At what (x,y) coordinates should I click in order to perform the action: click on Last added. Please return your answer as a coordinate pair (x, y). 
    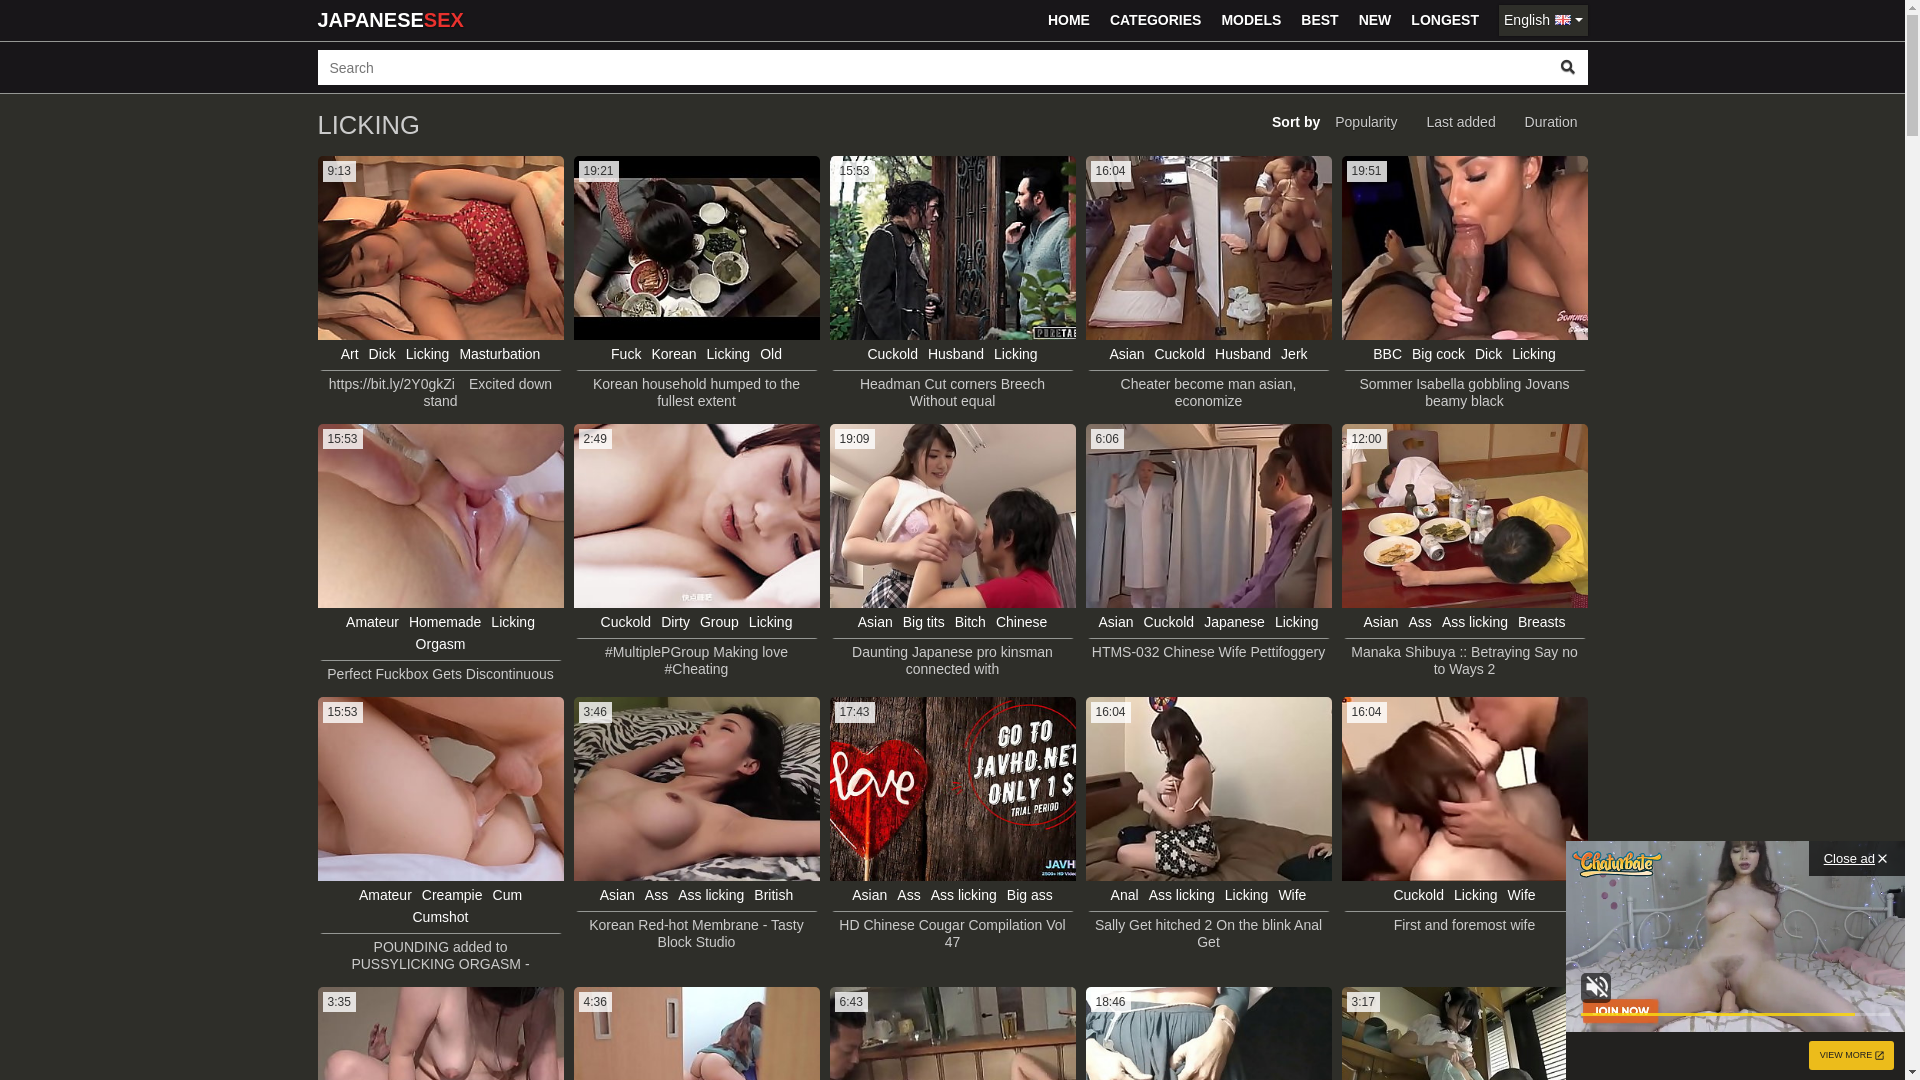
    Looking at the image, I should click on (1460, 122).